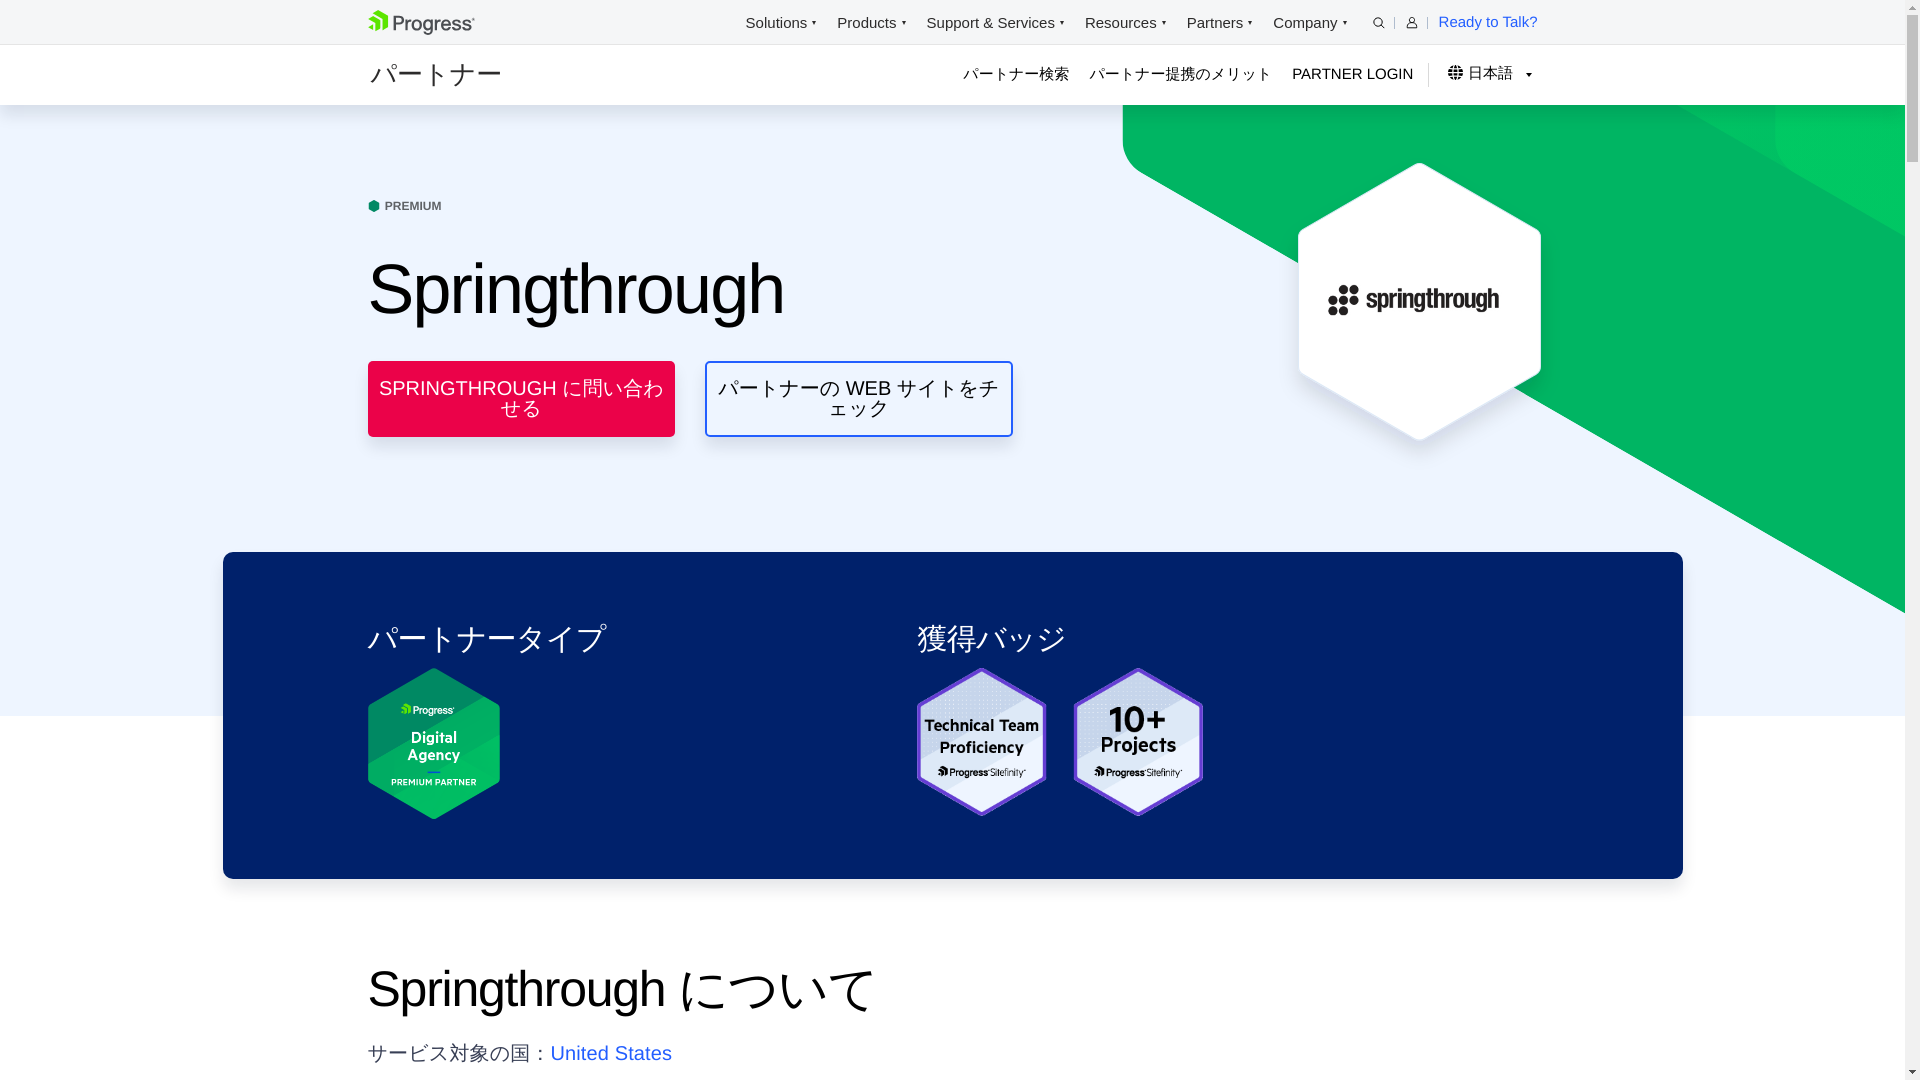 This screenshot has width=1920, height=1080. What do you see at coordinates (1378, 23) in the screenshot?
I see `Search` at bounding box center [1378, 23].